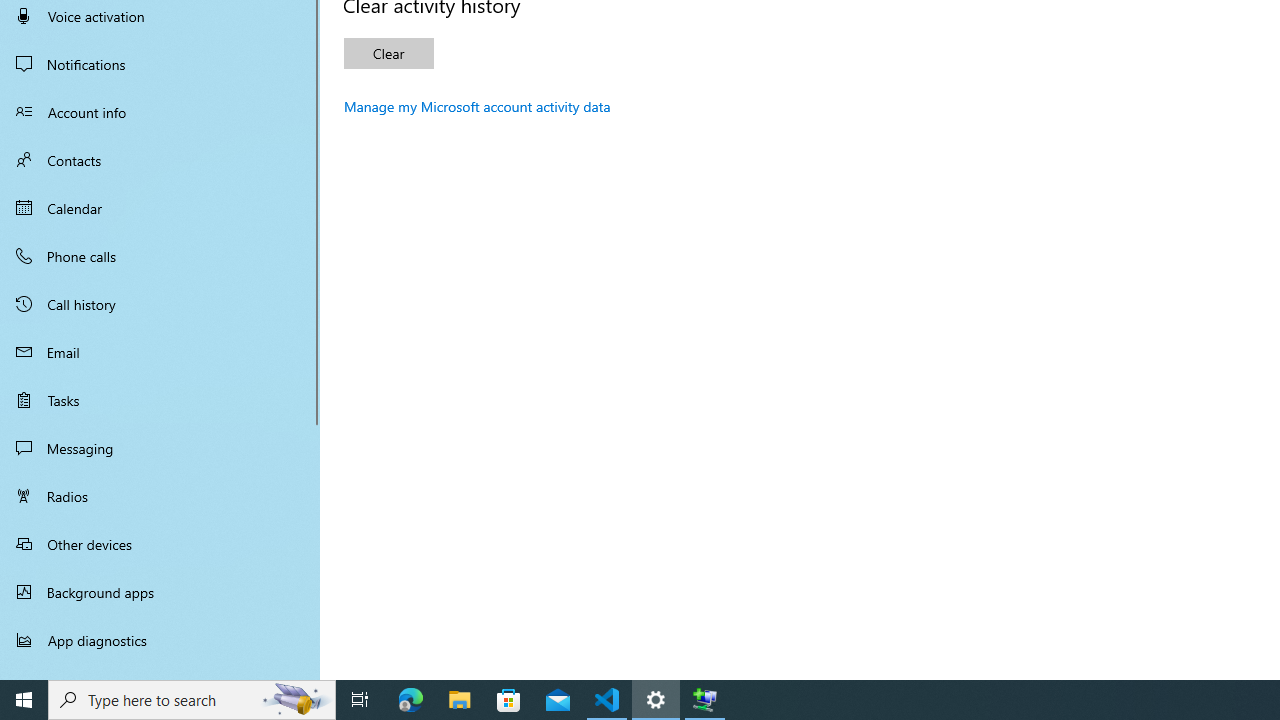 The width and height of the screenshot is (1280, 720). I want to click on Call history, so click(160, 304).